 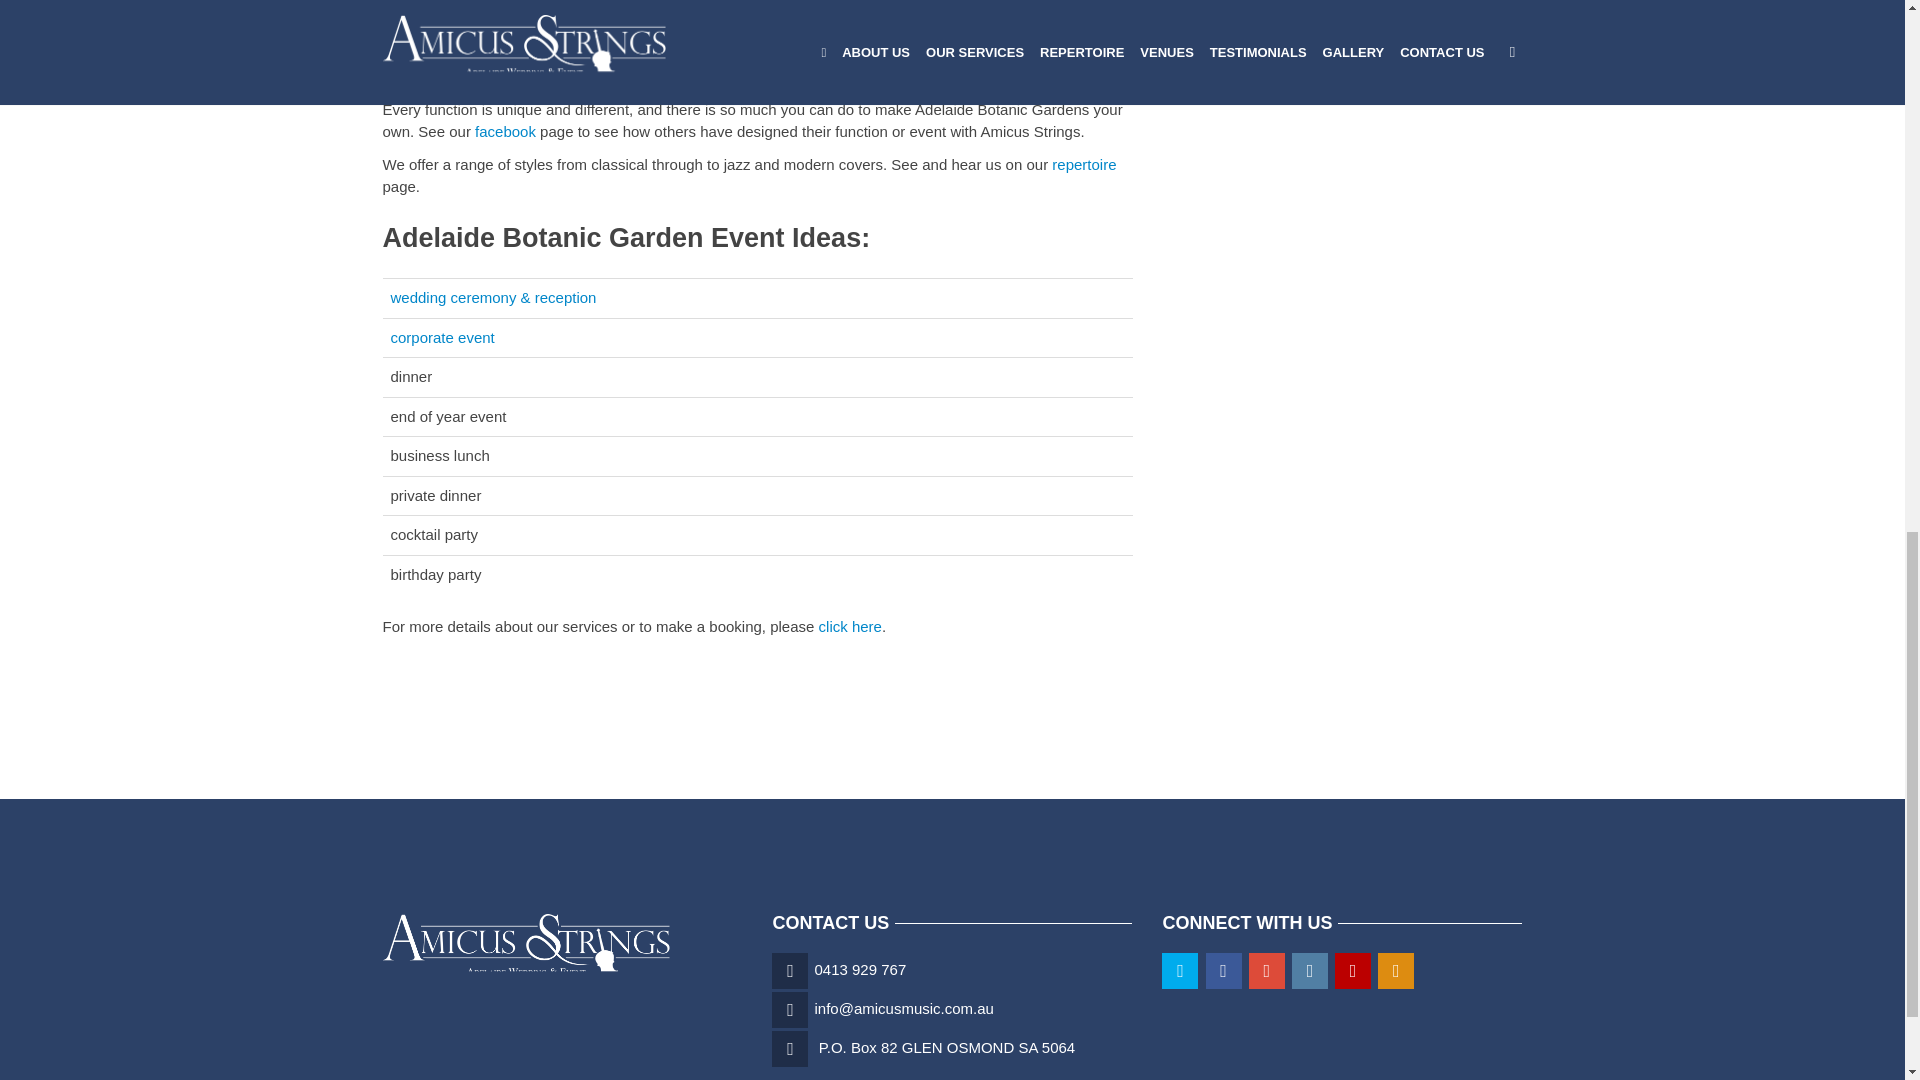 I want to click on click here, so click(x=850, y=626).